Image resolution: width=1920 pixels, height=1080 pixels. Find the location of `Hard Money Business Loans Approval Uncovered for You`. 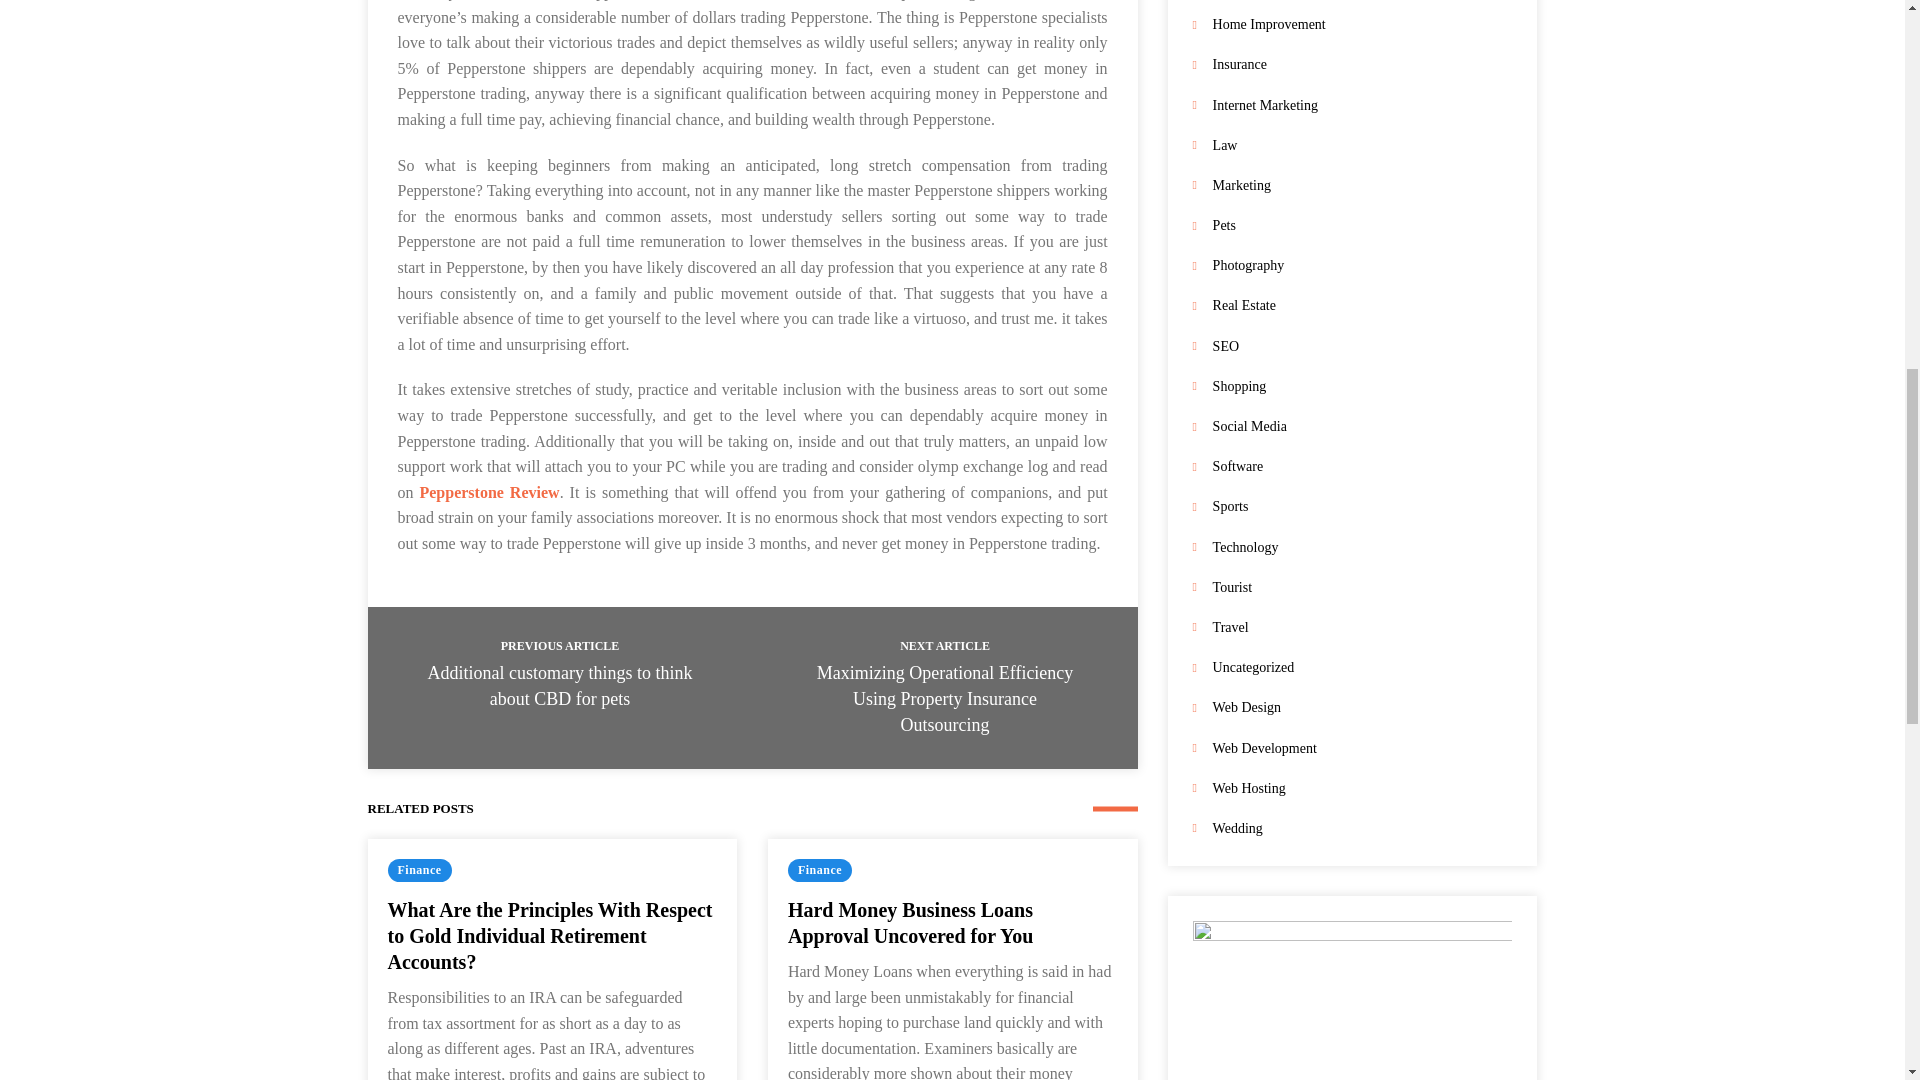

Hard Money Business Loans Approval Uncovered for You is located at coordinates (910, 922).